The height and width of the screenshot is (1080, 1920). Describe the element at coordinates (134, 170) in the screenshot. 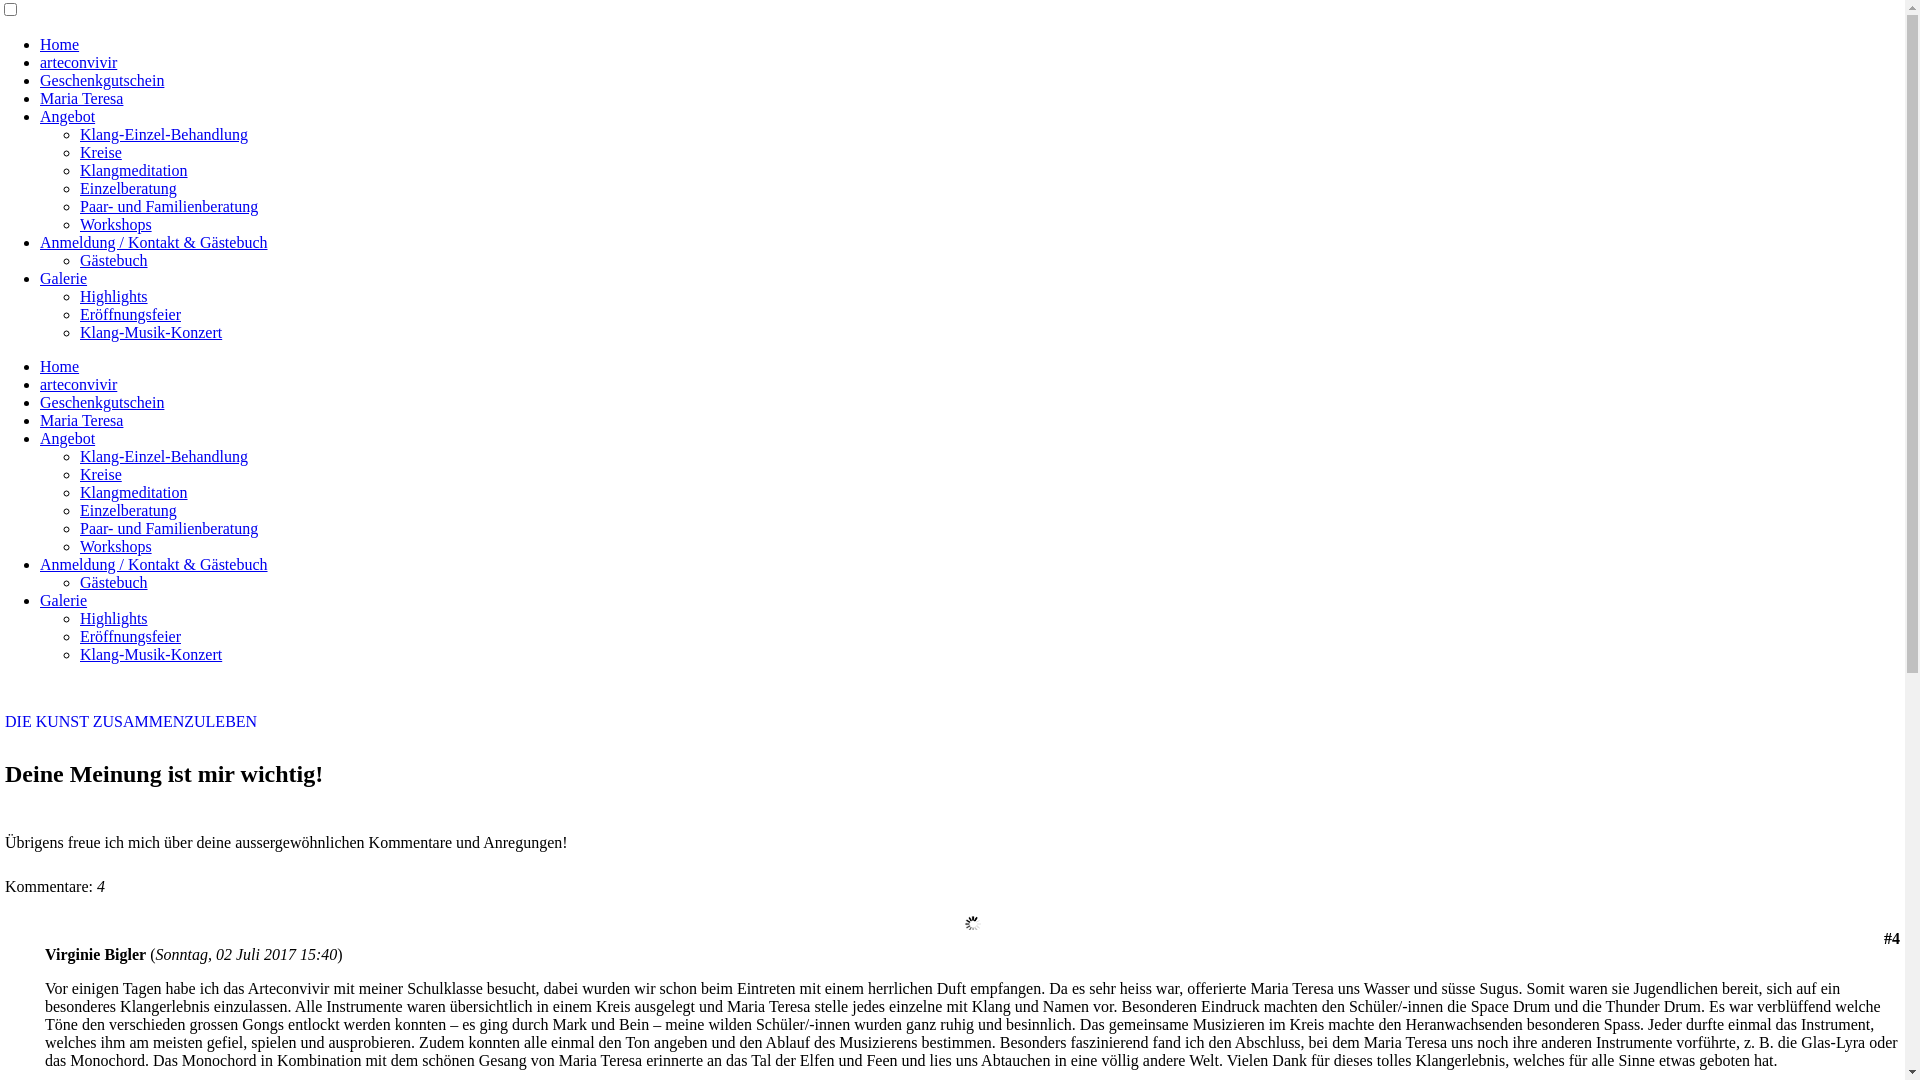

I see `Klangmeditation` at that location.